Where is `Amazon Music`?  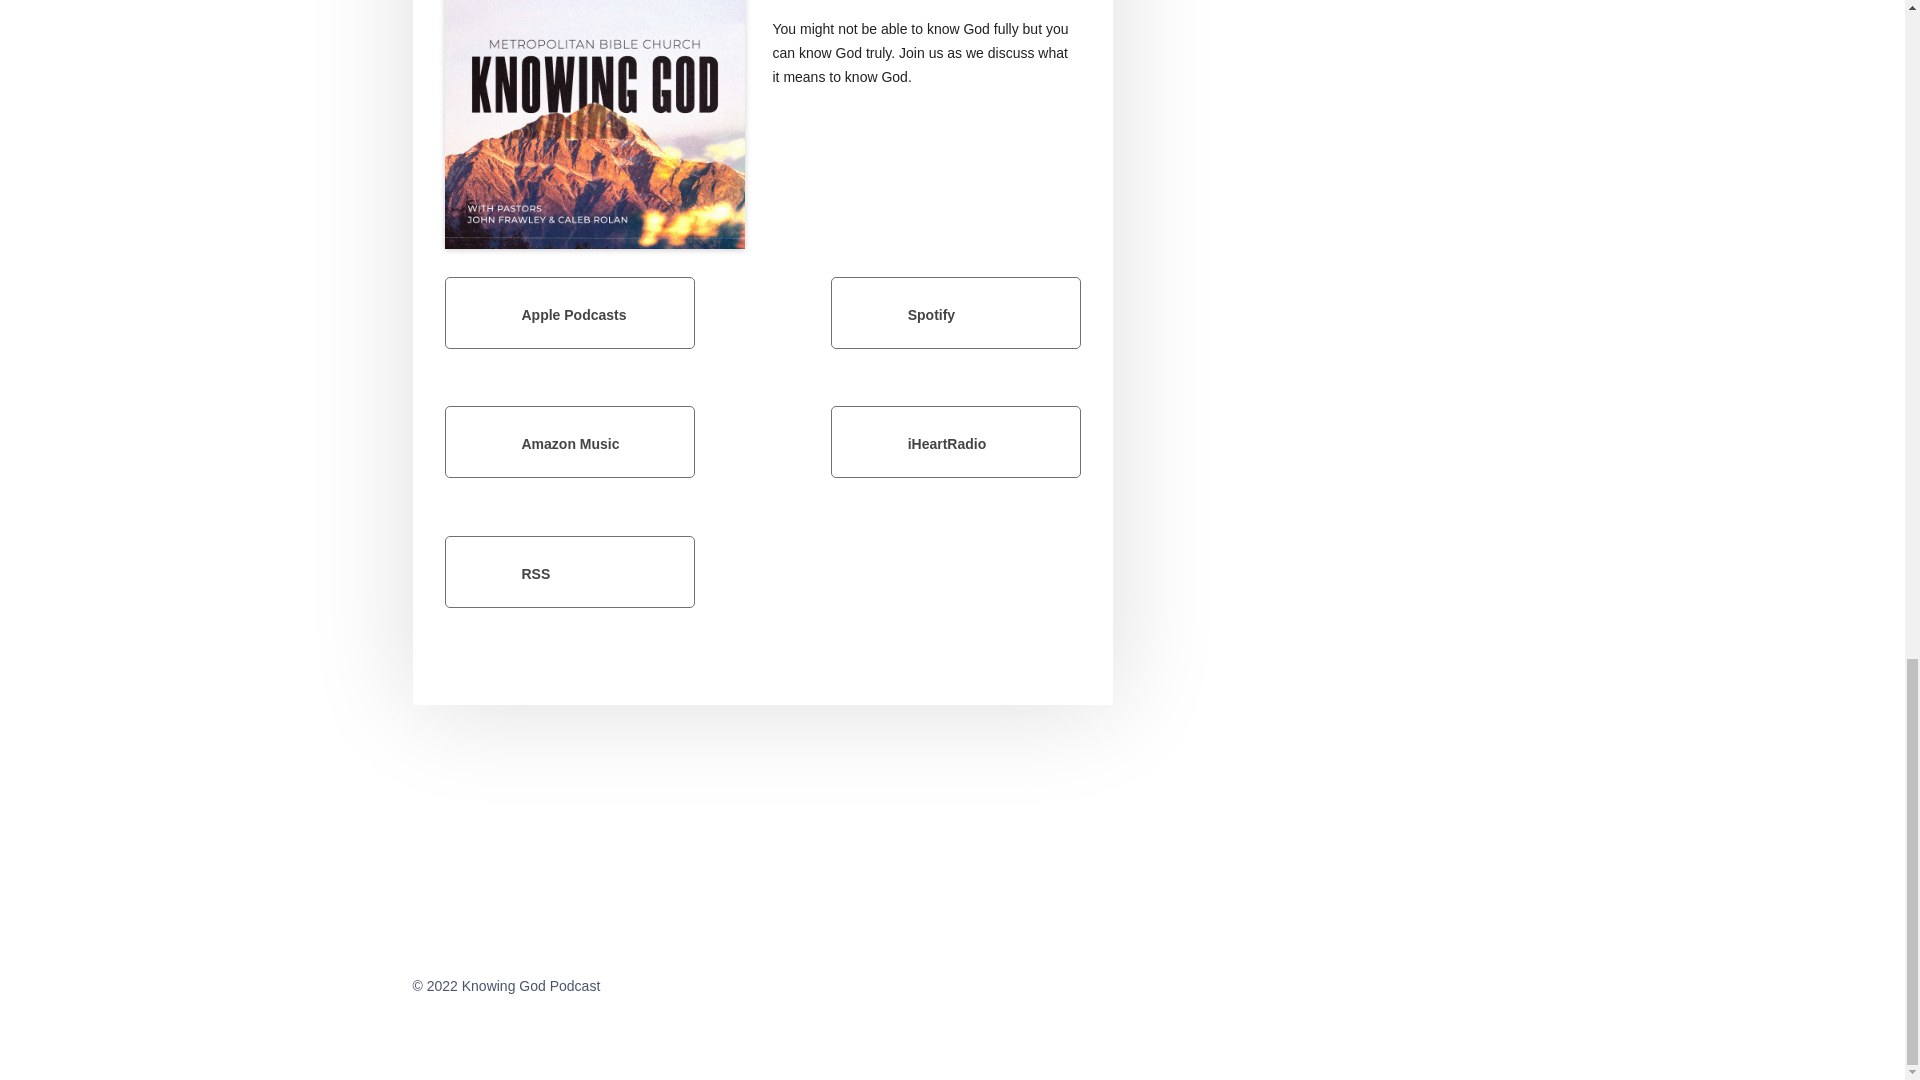 Amazon Music is located at coordinates (568, 442).